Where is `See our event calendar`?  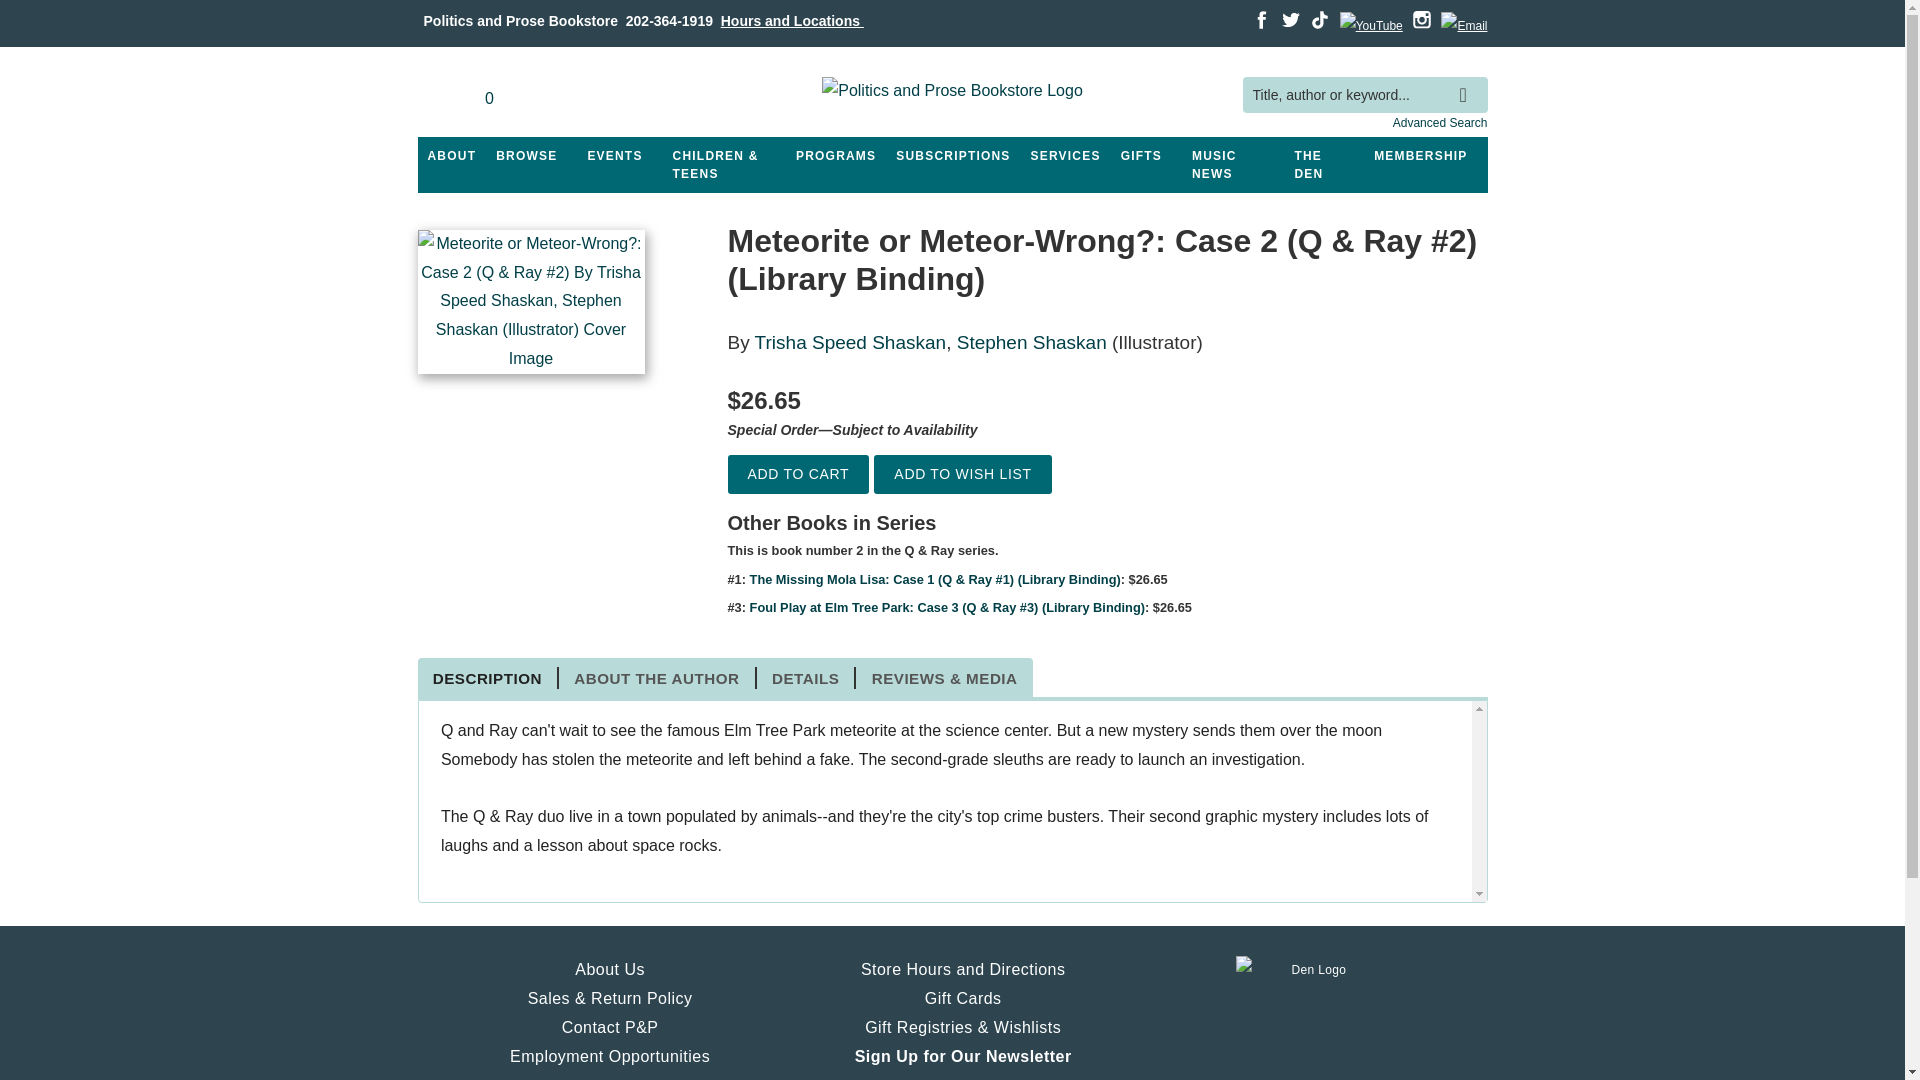
See our event calendar is located at coordinates (614, 156).